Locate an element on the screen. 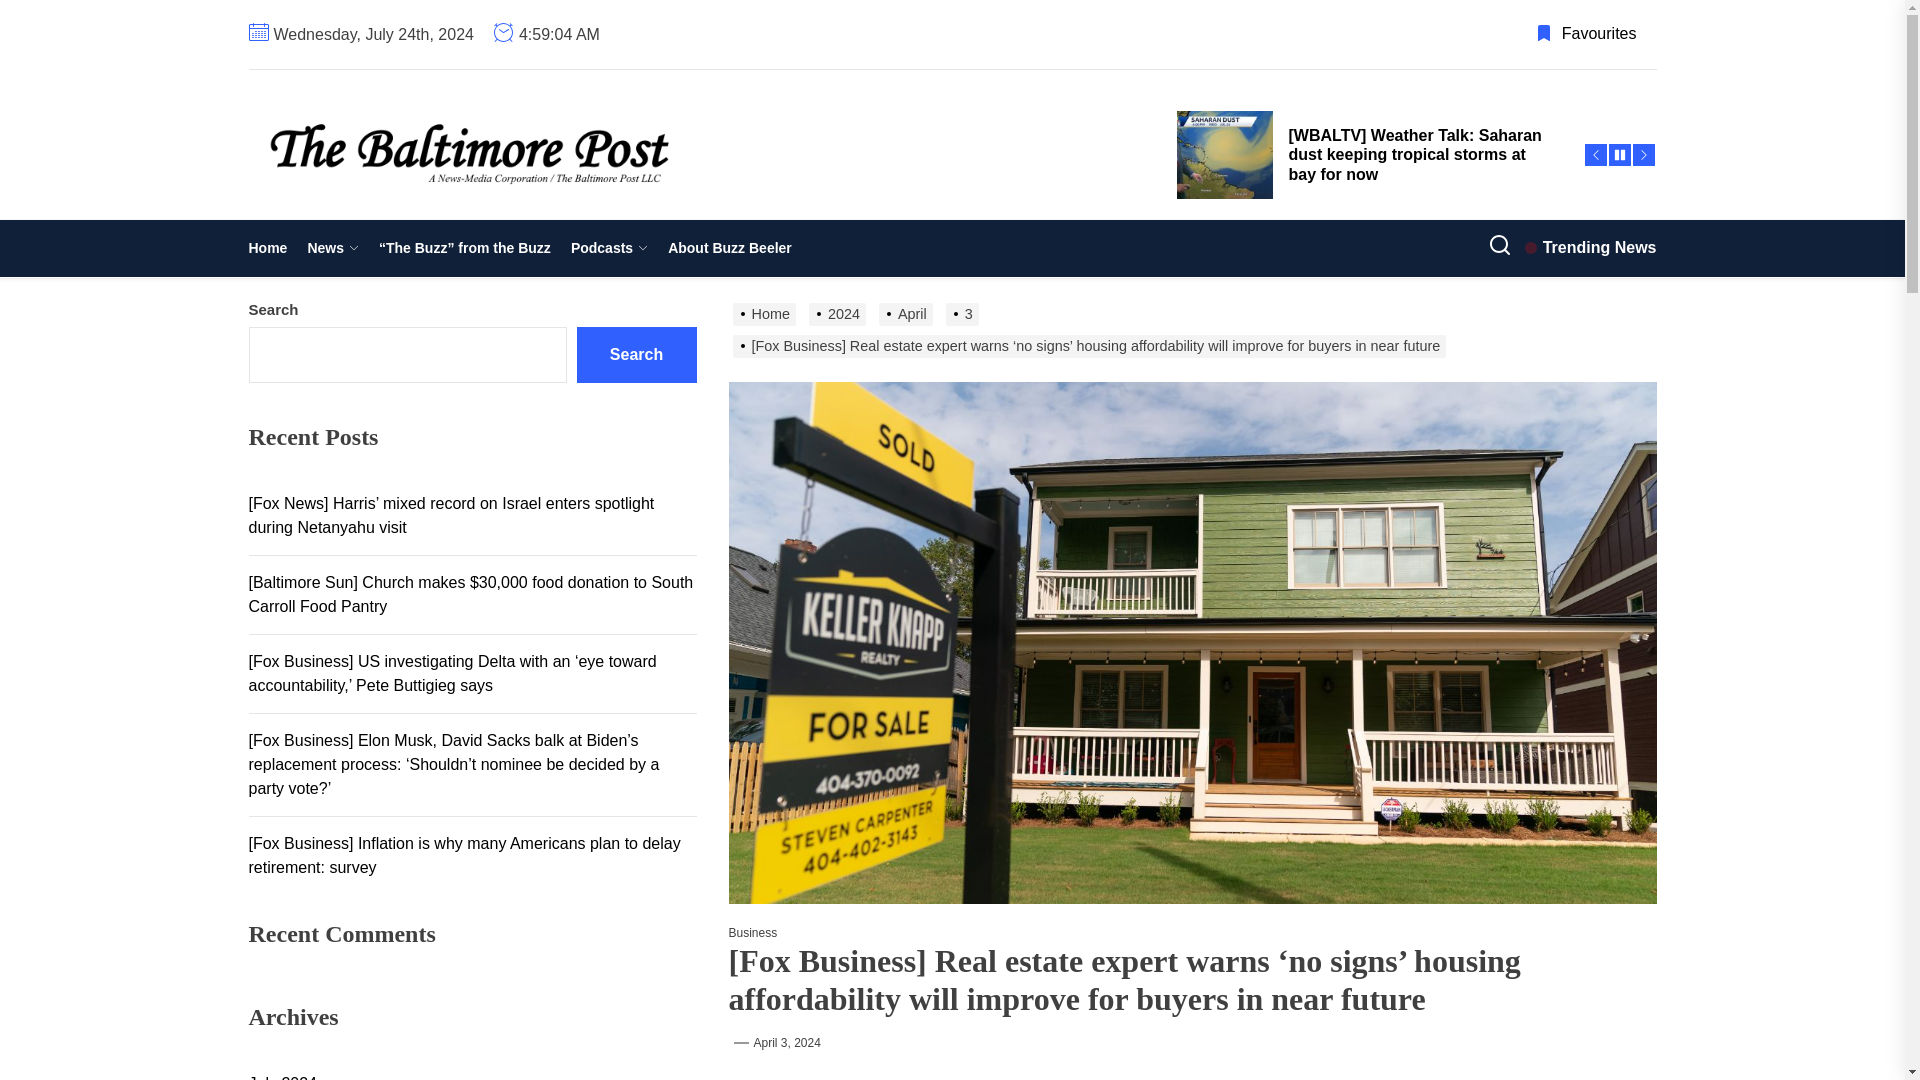 Image resolution: width=1920 pixels, height=1080 pixels. Trending News is located at coordinates (1590, 248).